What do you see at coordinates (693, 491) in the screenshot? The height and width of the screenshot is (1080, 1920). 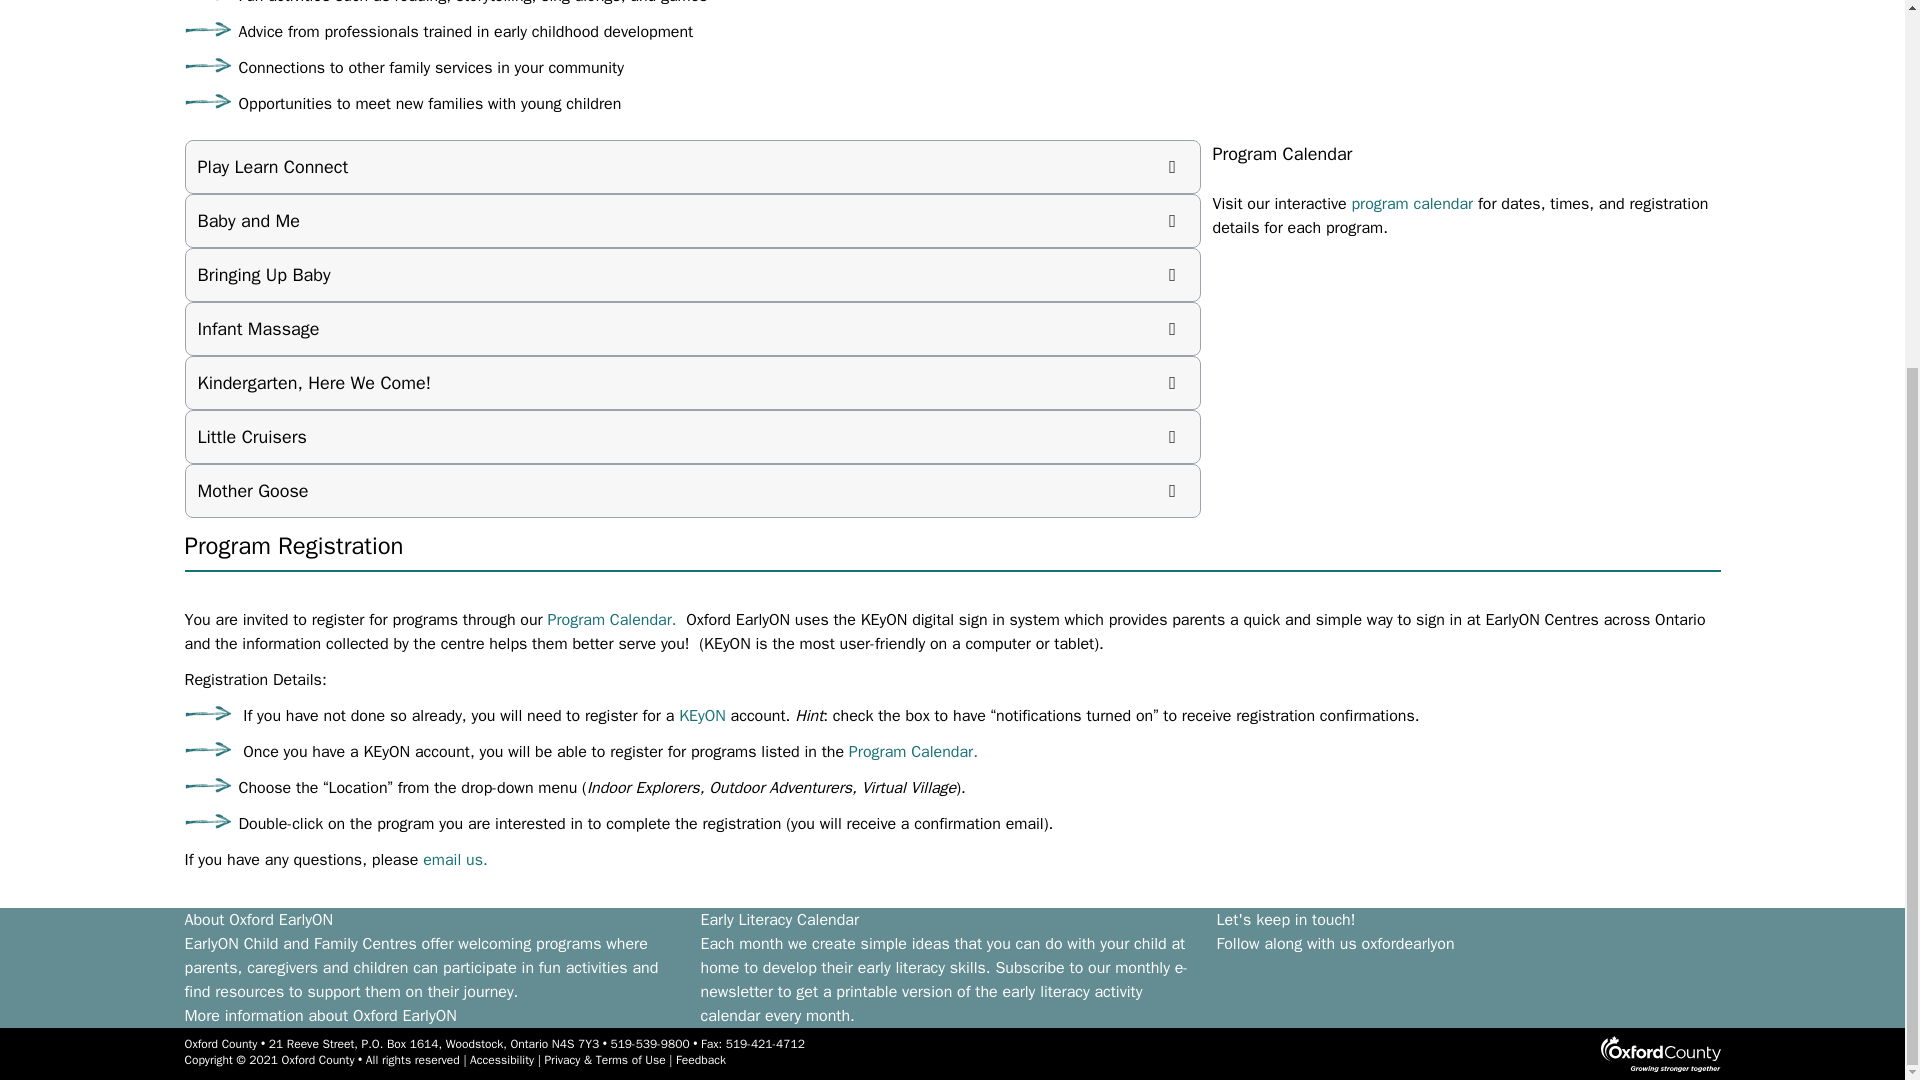 I see `Mother Goose` at bounding box center [693, 491].